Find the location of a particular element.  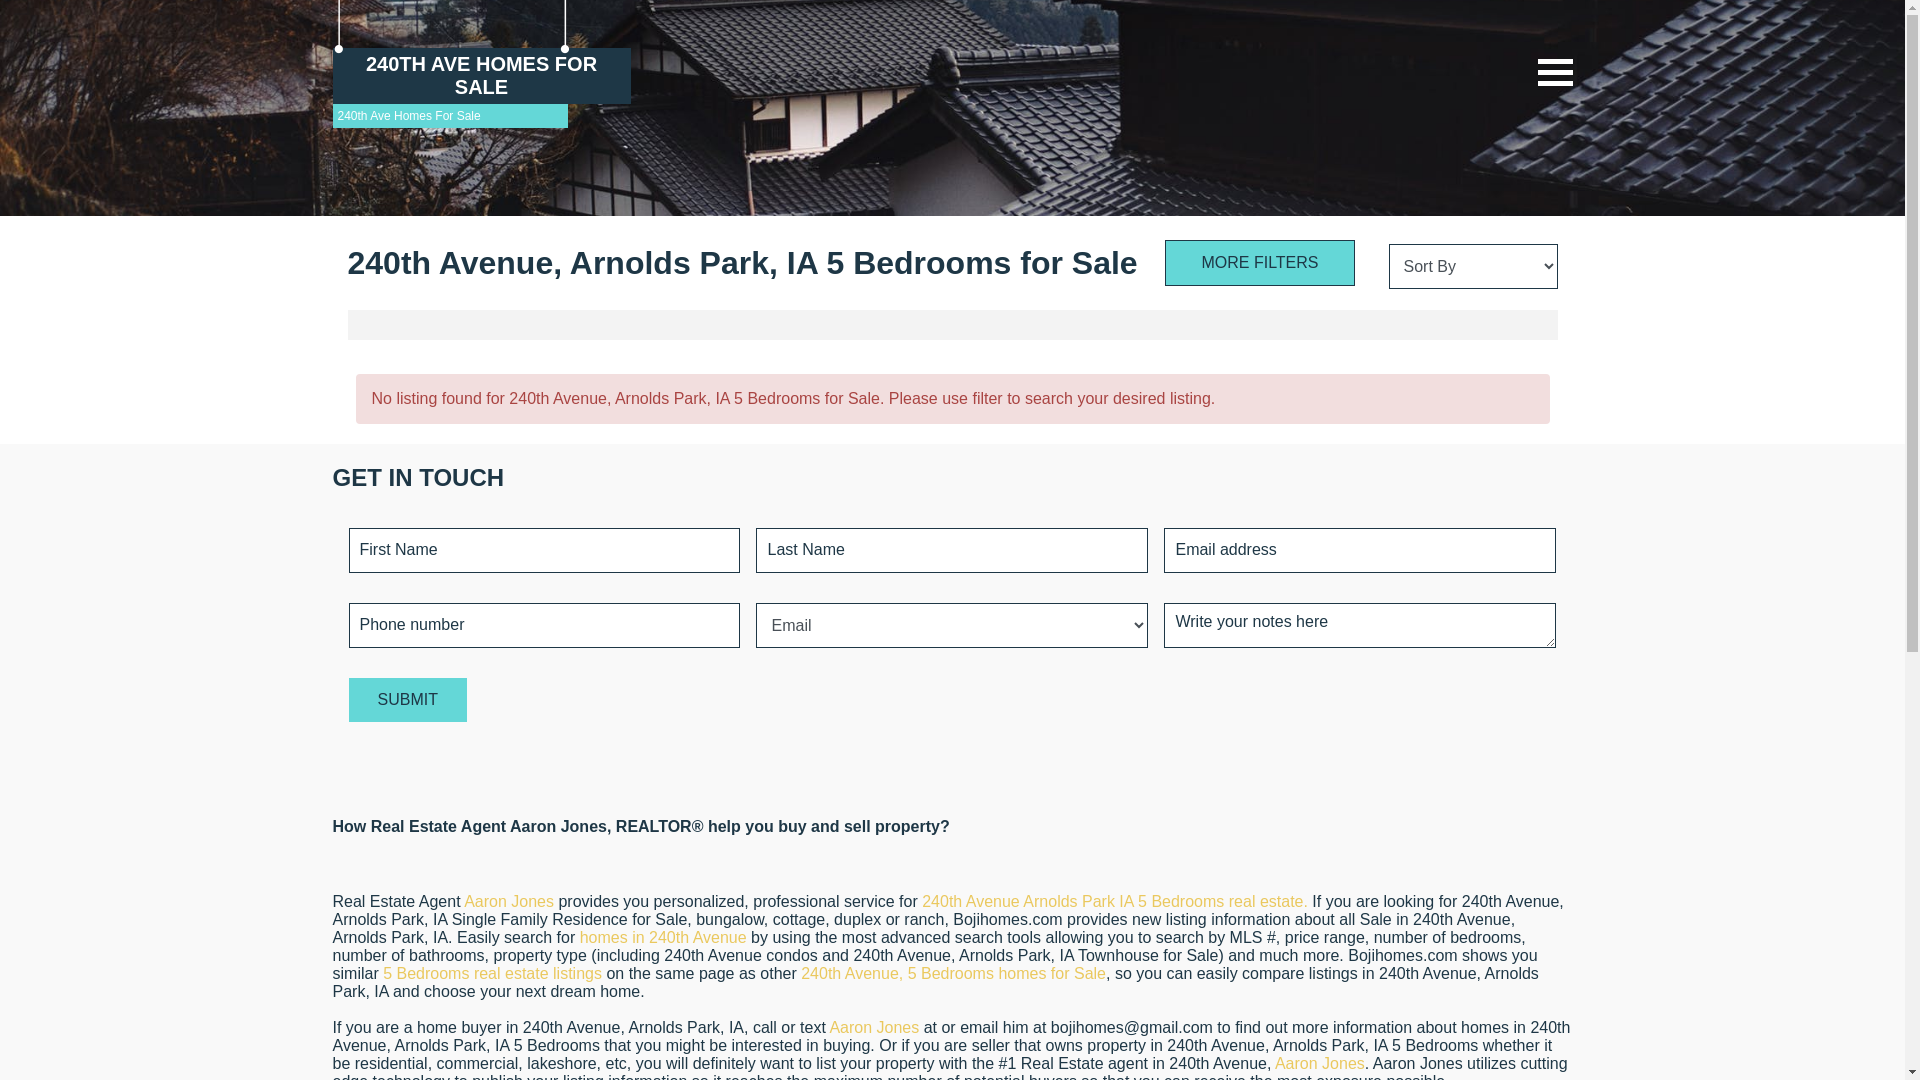

Aaron Jones is located at coordinates (1320, 1064).